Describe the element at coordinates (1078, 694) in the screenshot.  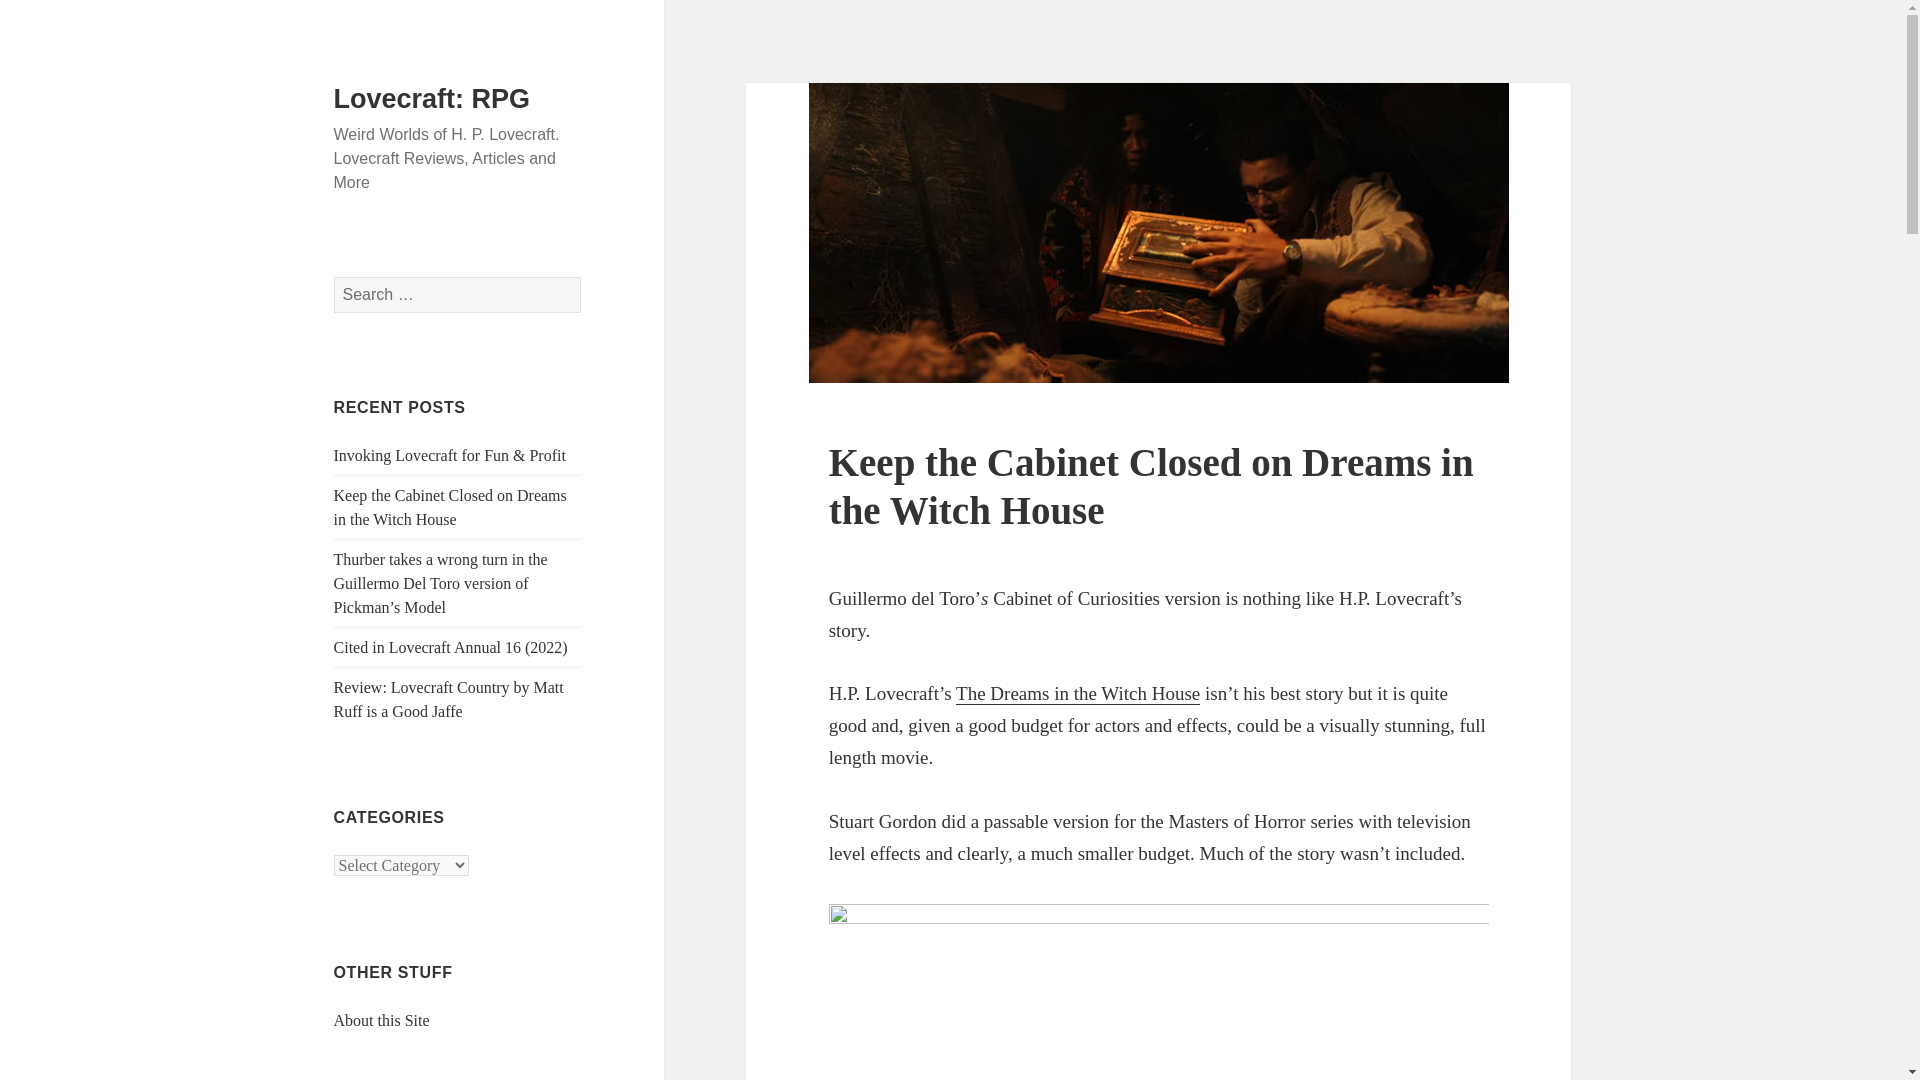
I see `The Dreams in the Witch House` at that location.